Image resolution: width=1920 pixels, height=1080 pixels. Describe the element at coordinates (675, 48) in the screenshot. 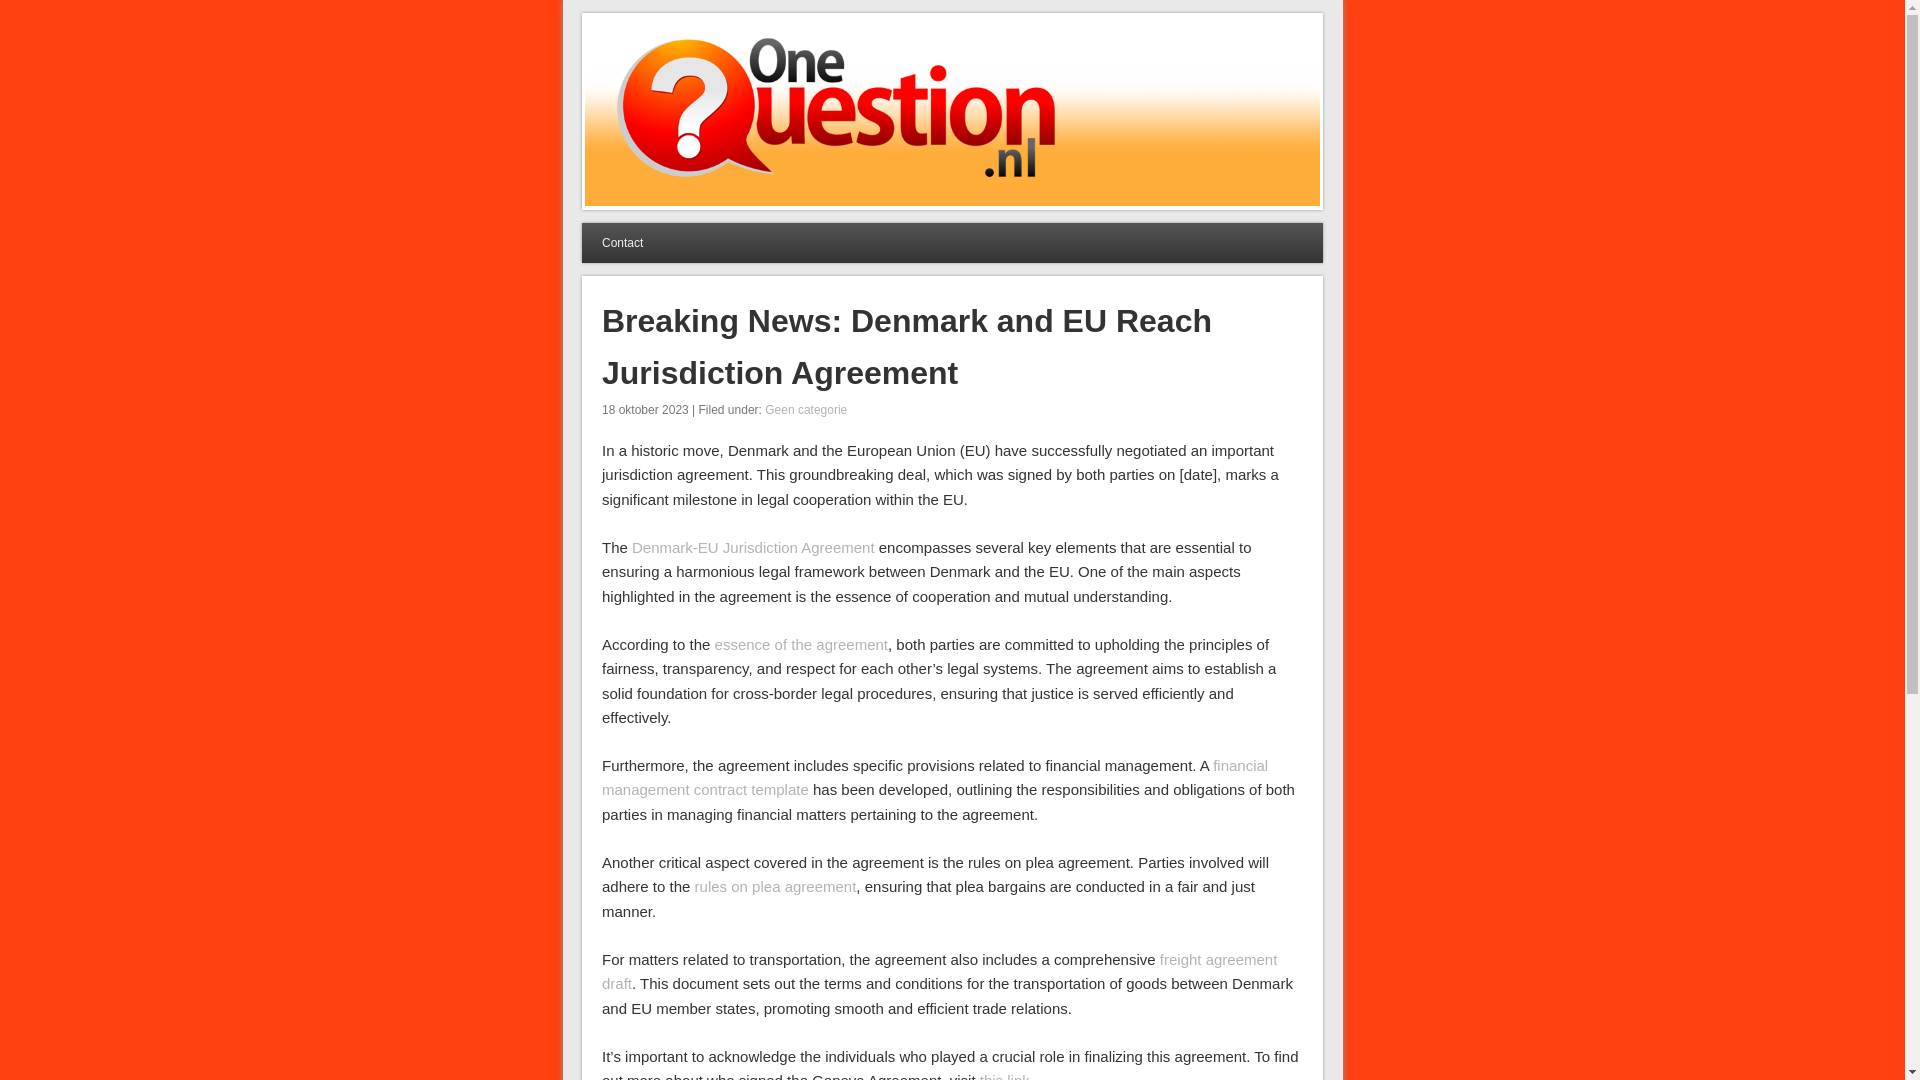

I see `OneQuestion` at that location.